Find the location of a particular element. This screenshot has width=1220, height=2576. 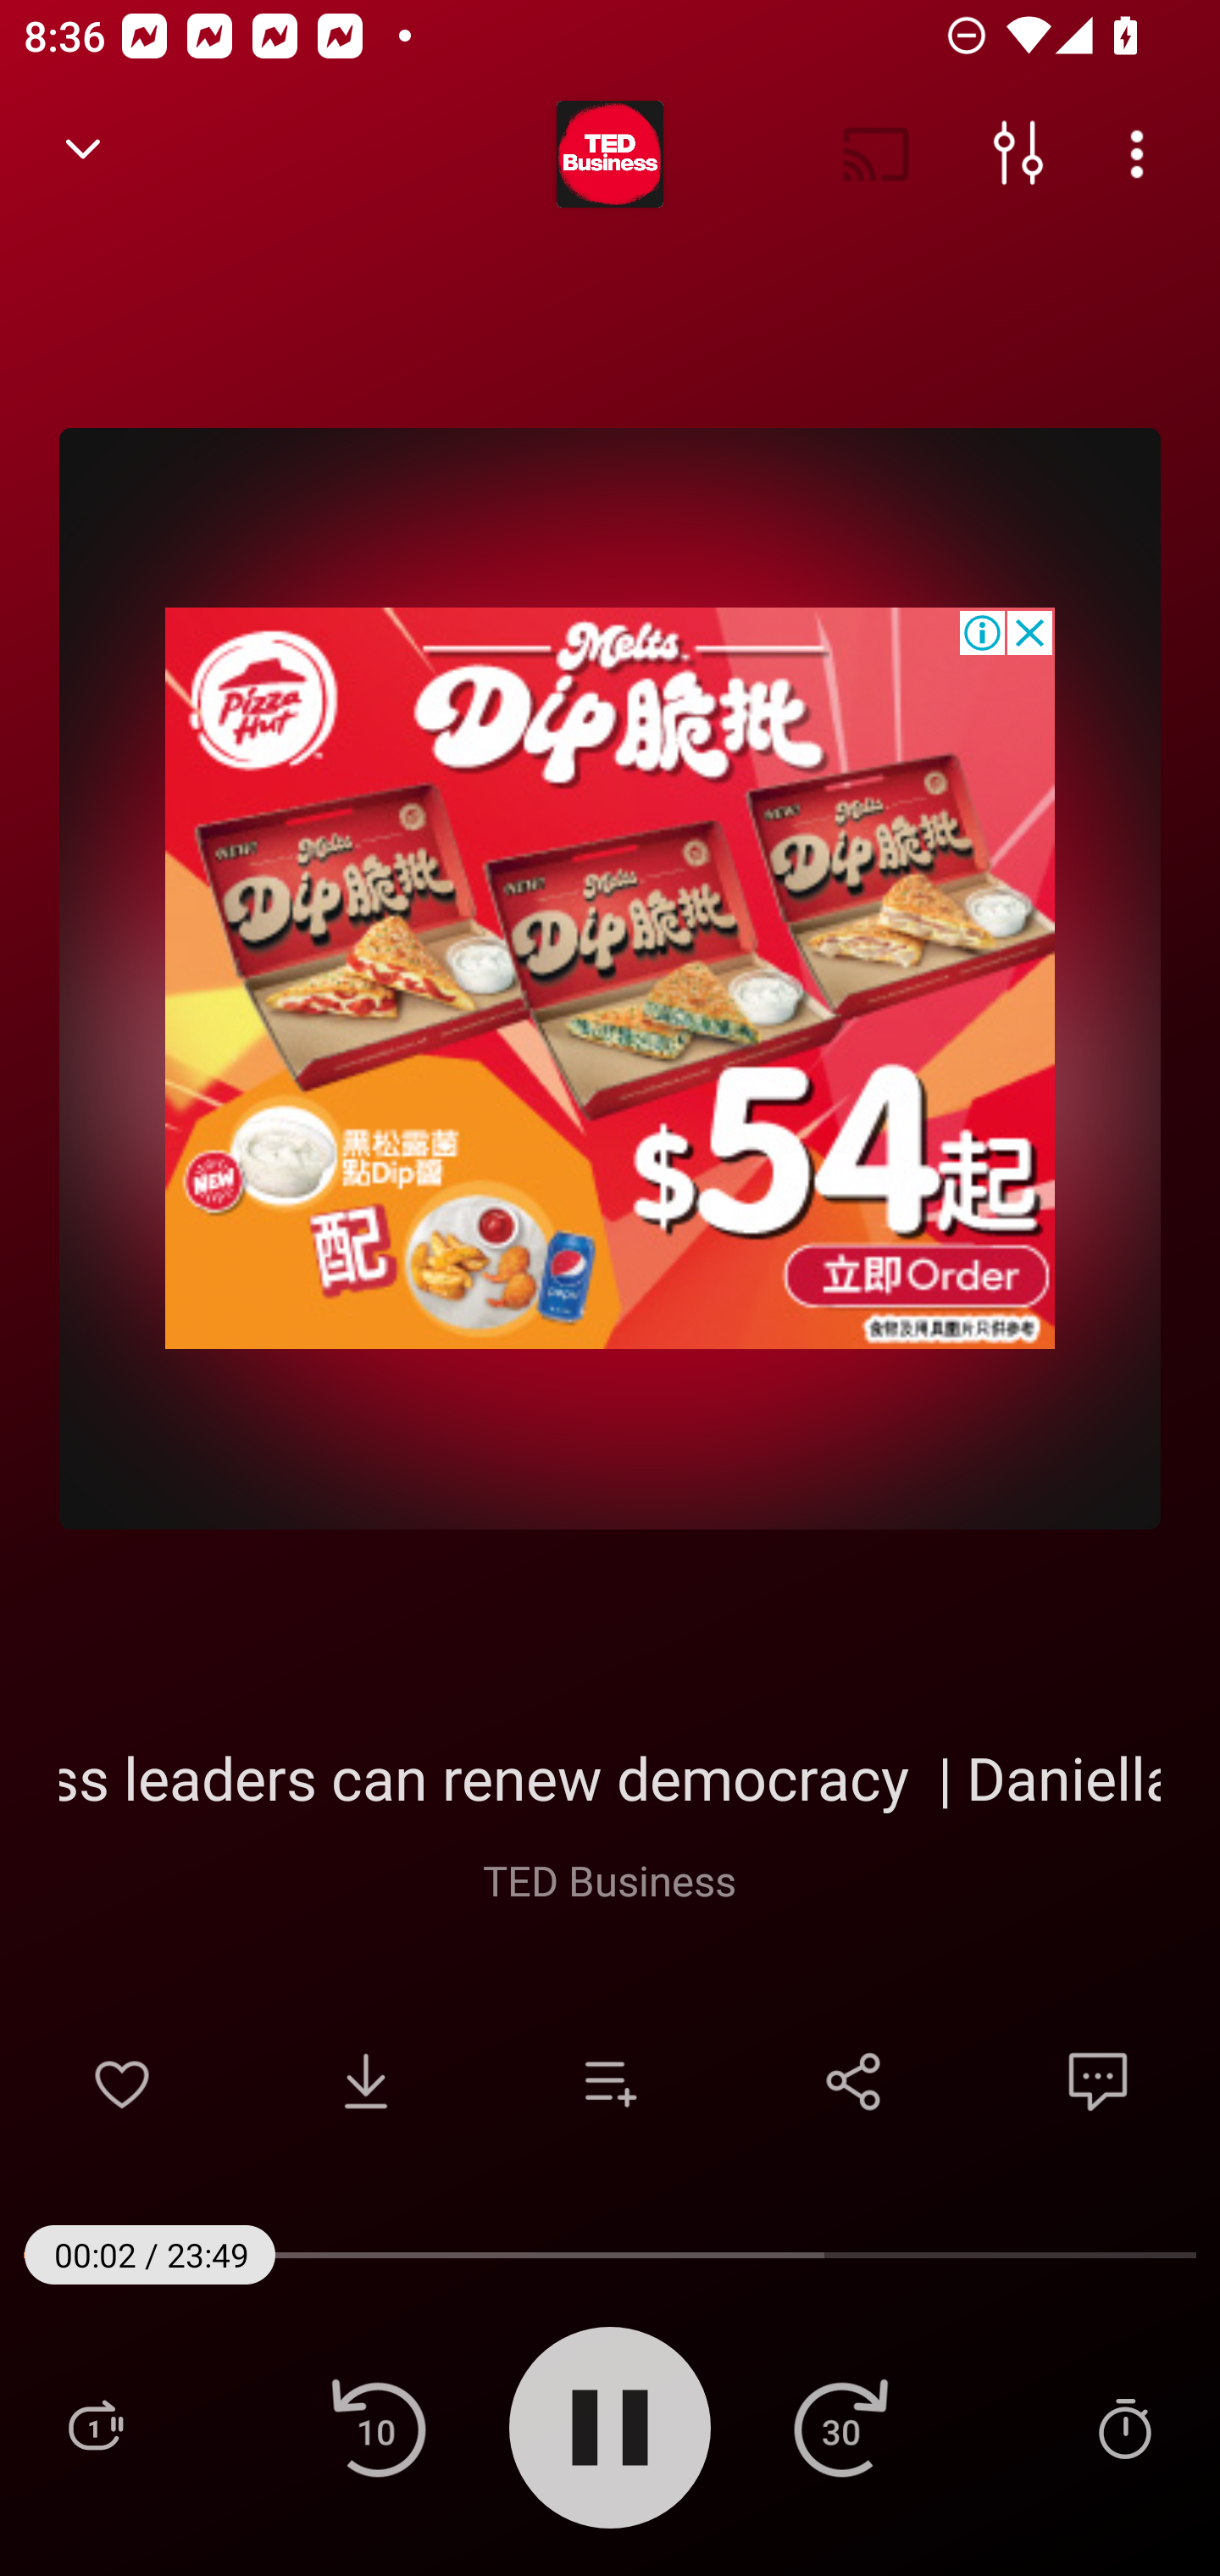

Cast. Disconnected is located at coordinates (876, 154).